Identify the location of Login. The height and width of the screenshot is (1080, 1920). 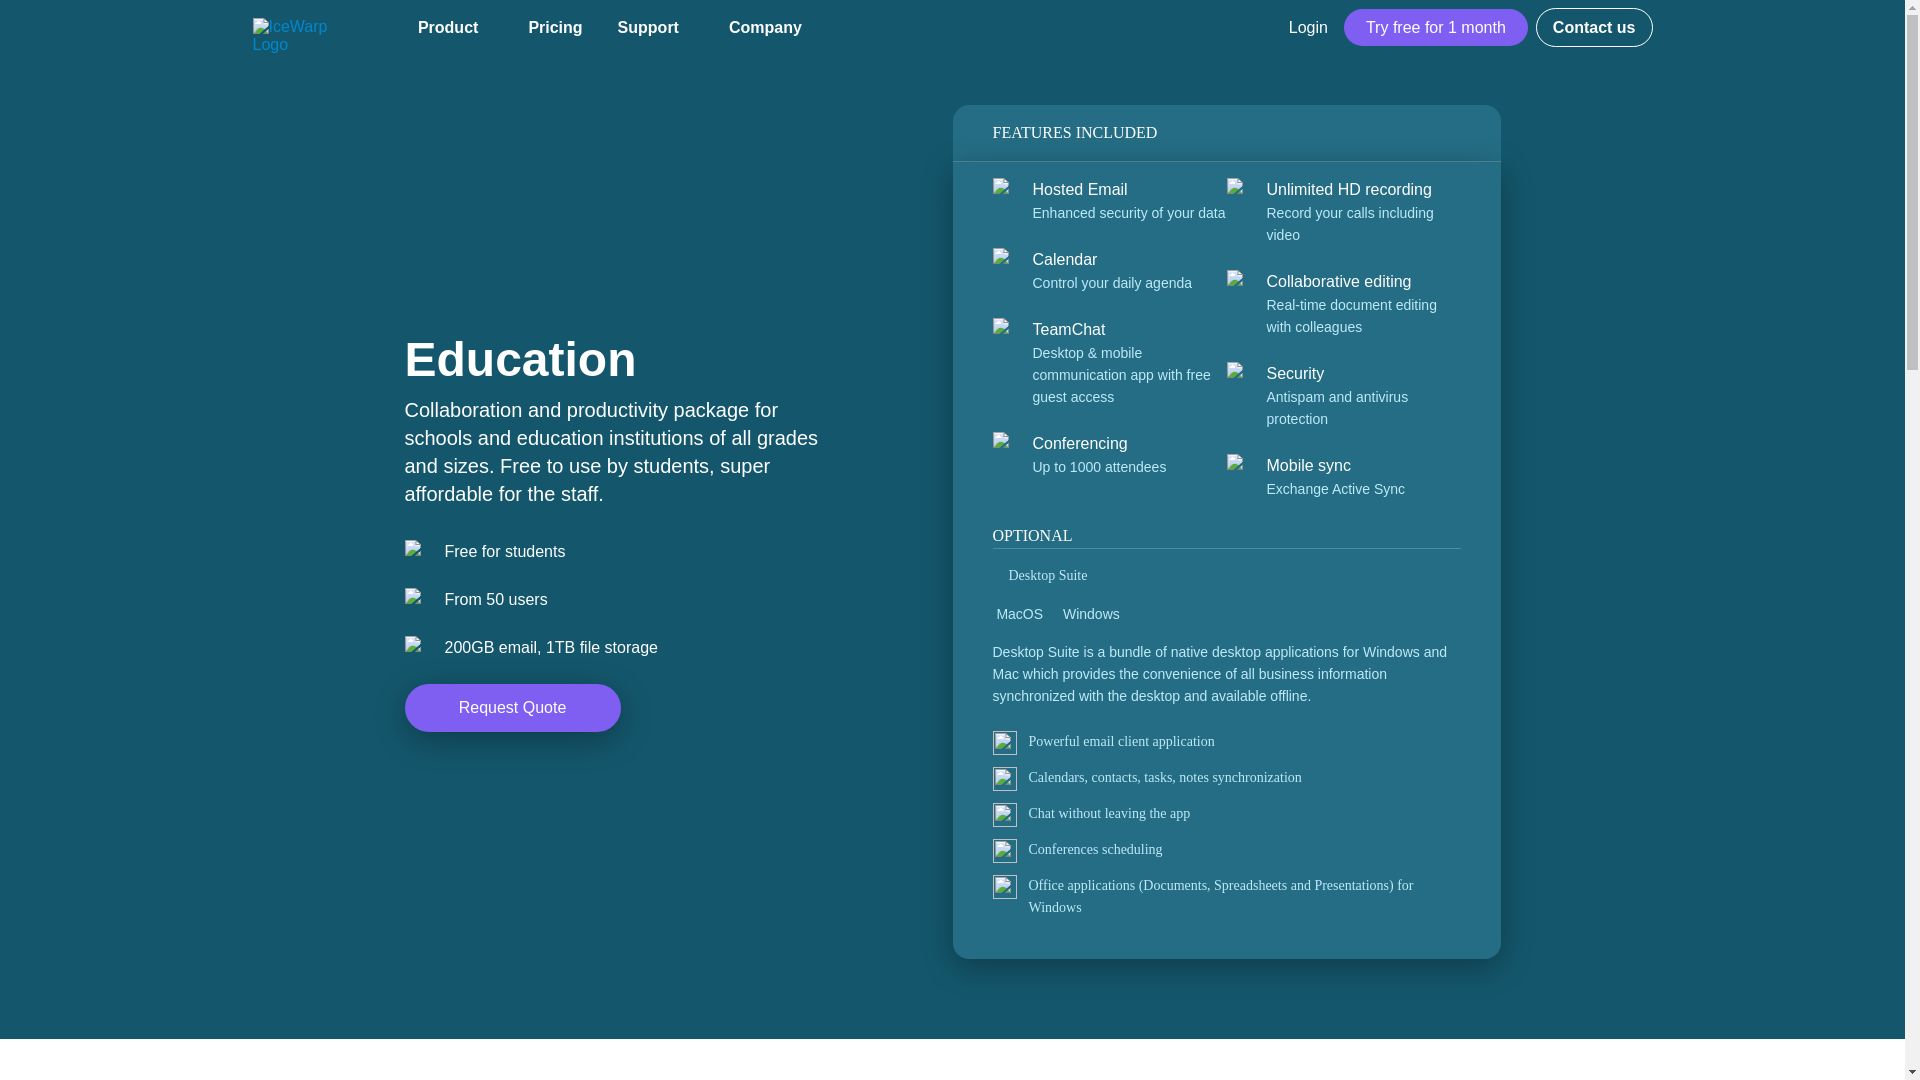
(1308, 27).